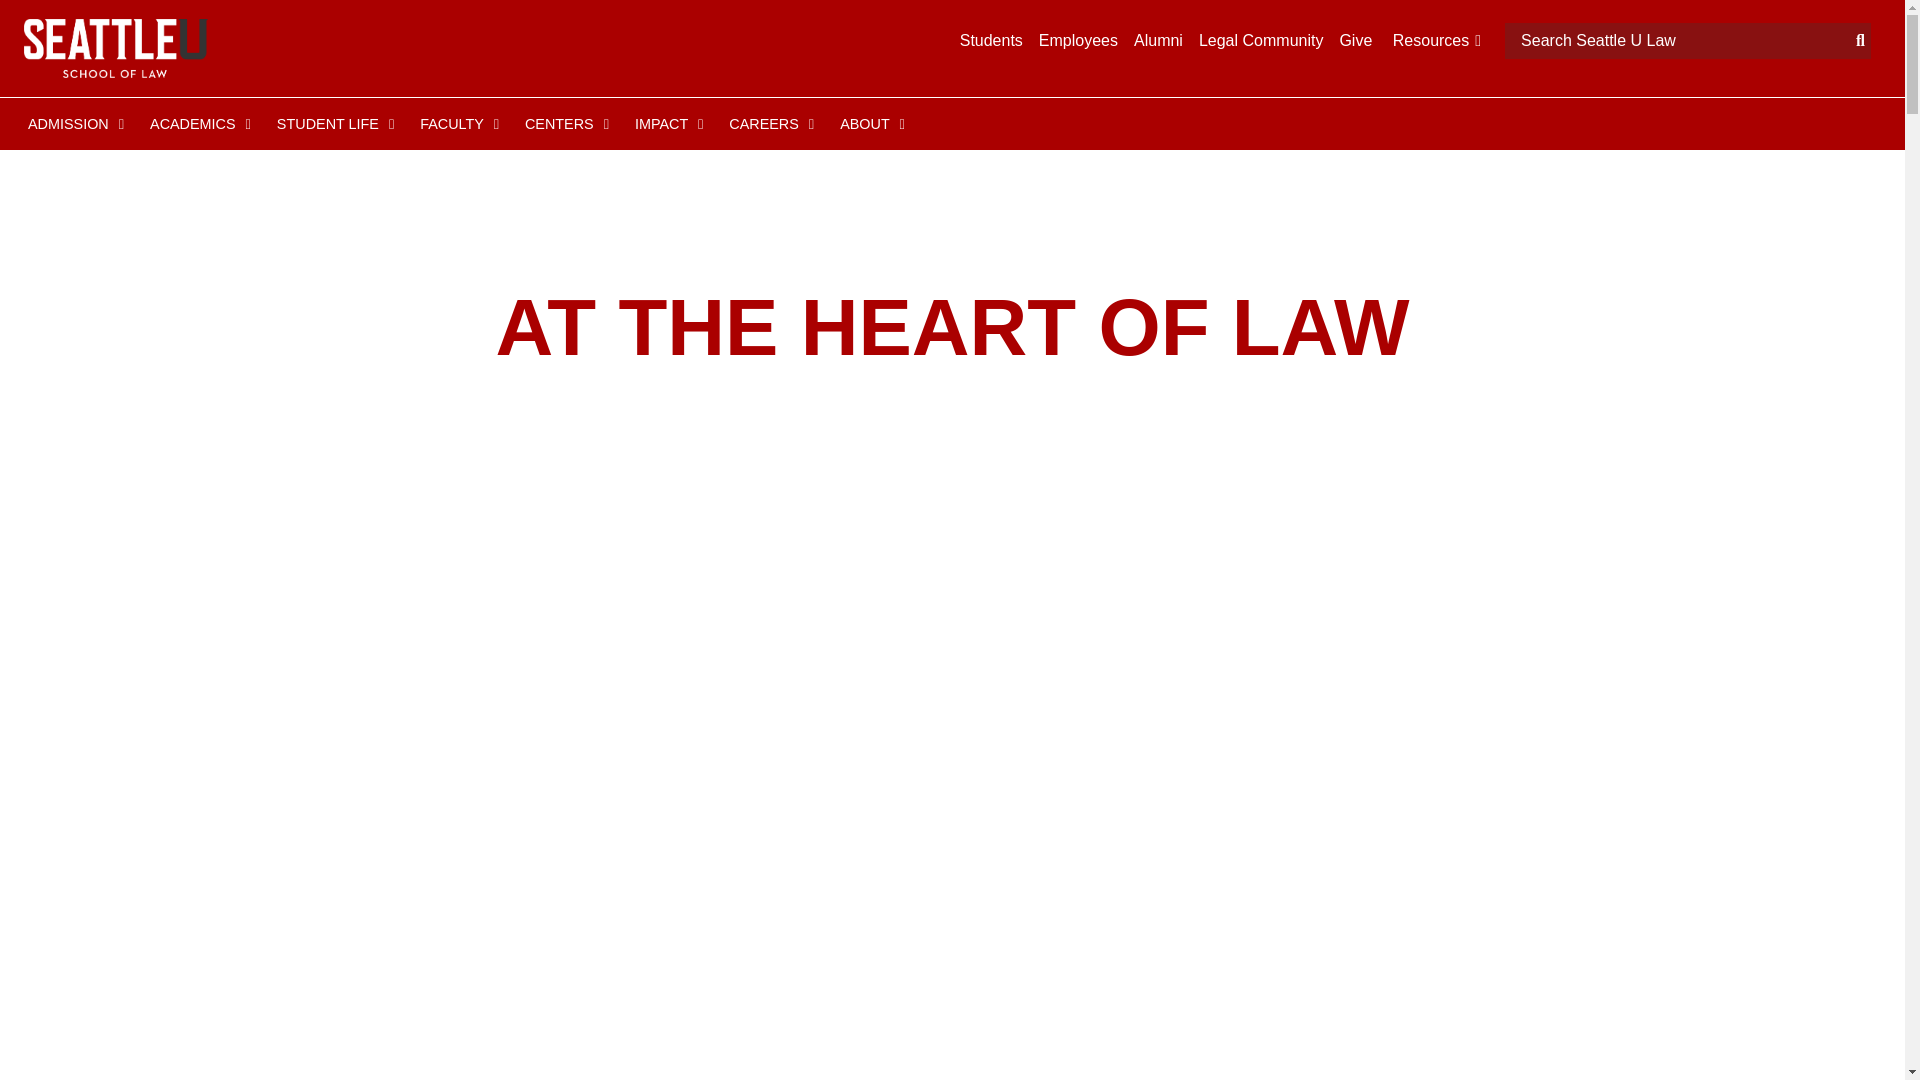 The height and width of the screenshot is (1080, 1920). What do you see at coordinates (1355, 40) in the screenshot?
I see `Give` at bounding box center [1355, 40].